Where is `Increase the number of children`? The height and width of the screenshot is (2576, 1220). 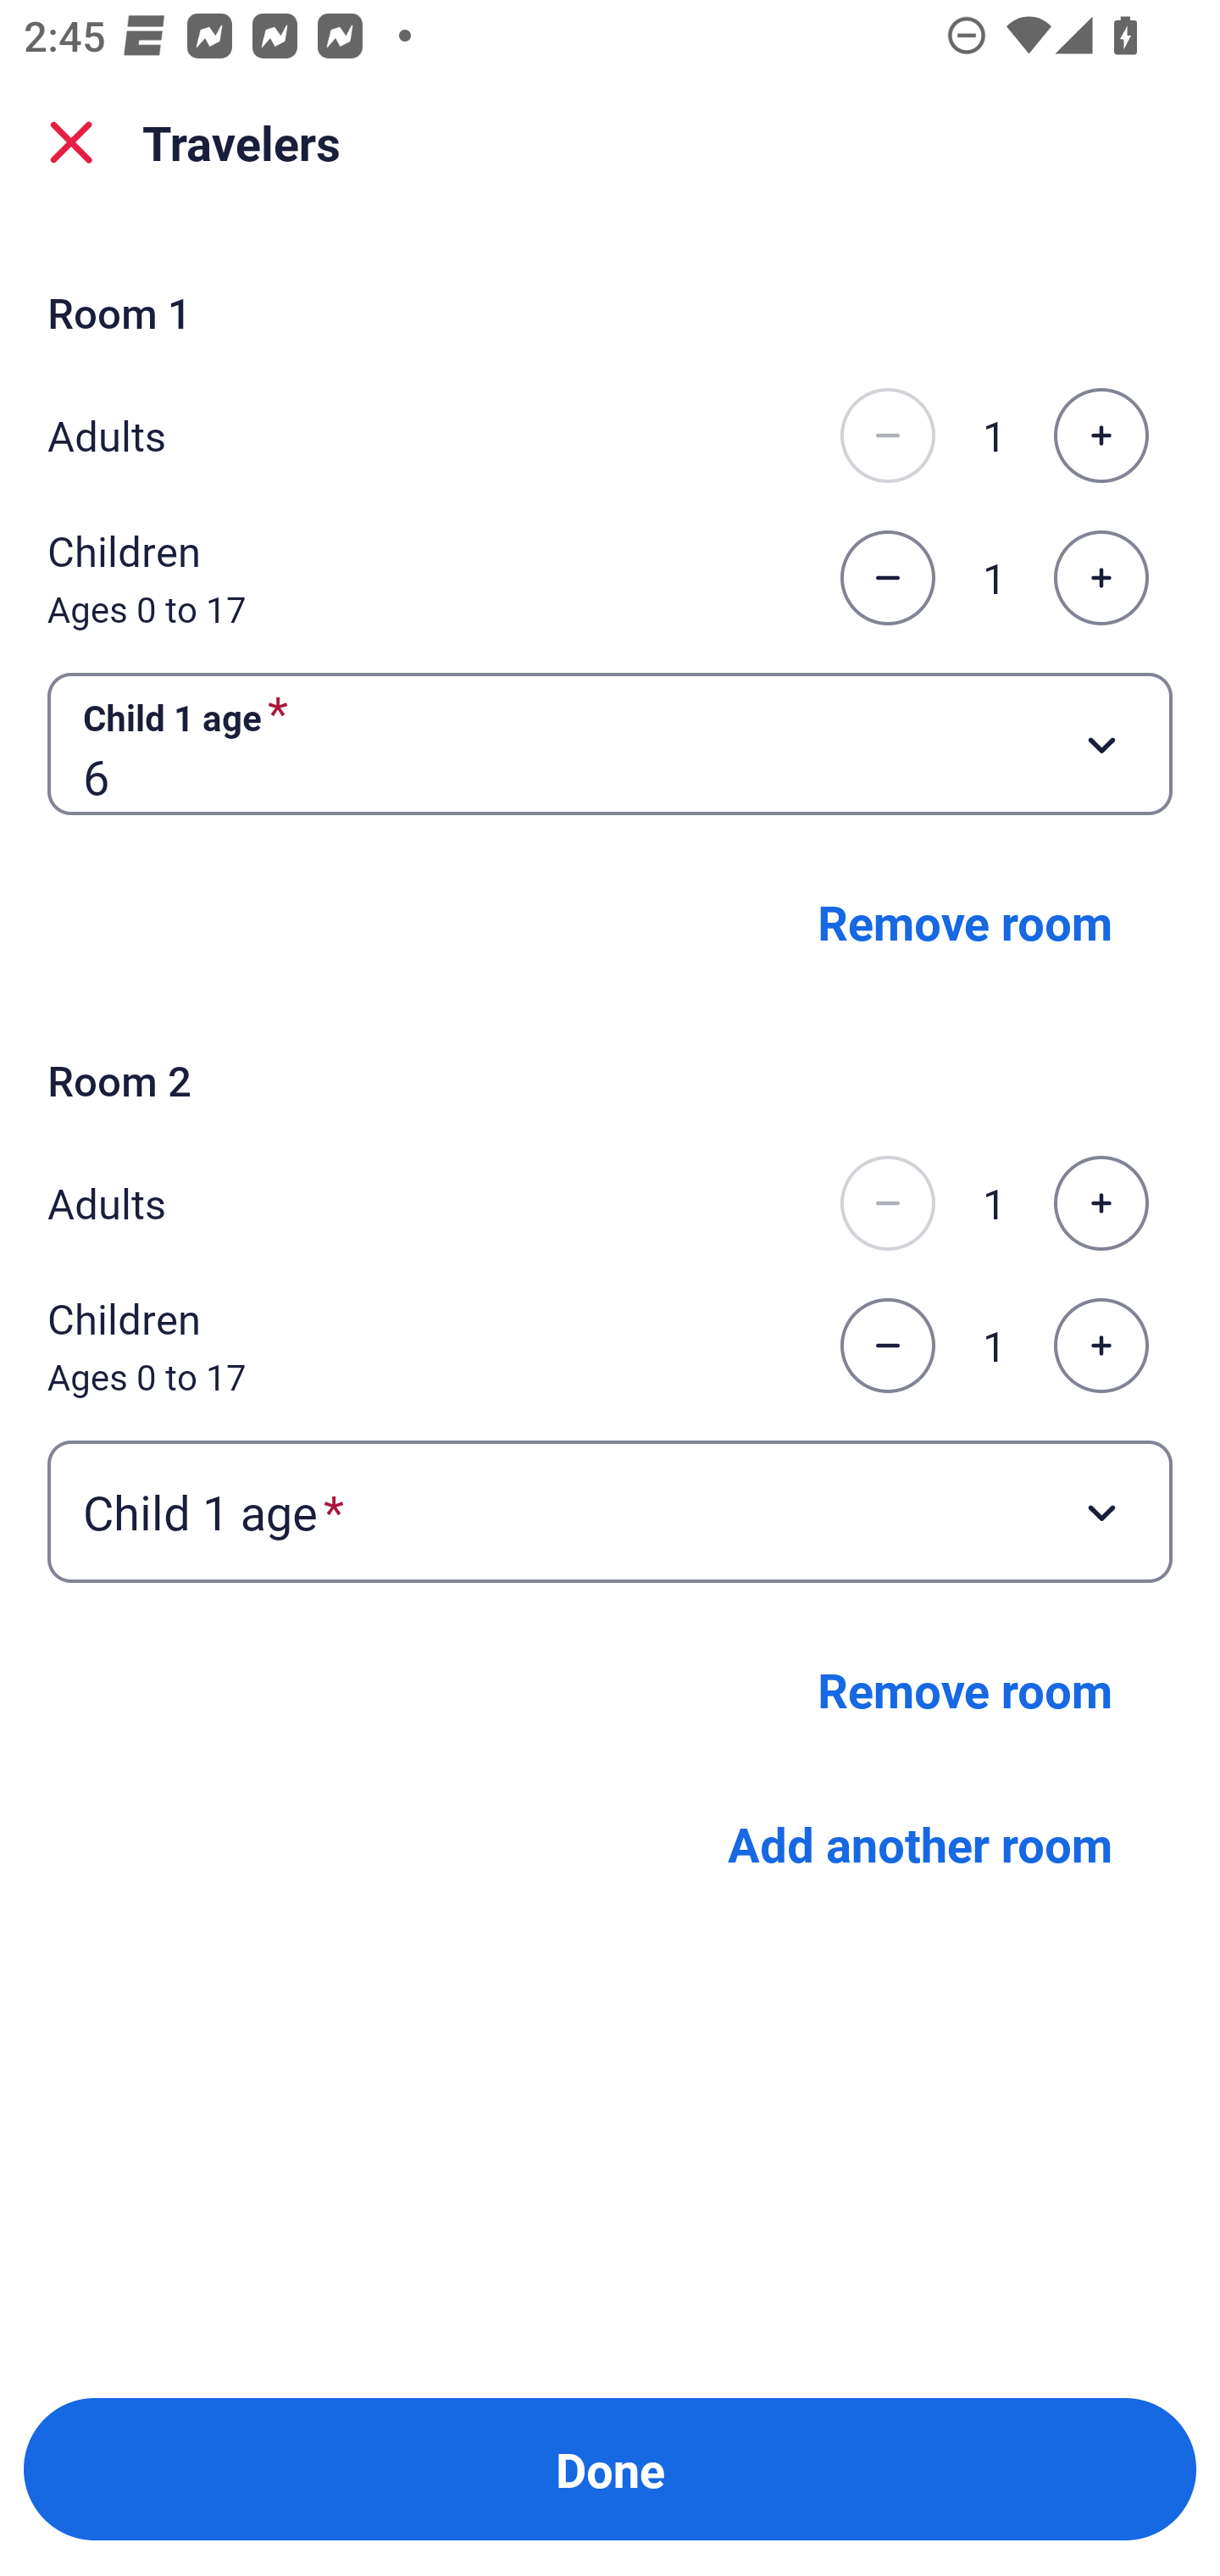
Increase the number of children is located at coordinates (1101, 578).